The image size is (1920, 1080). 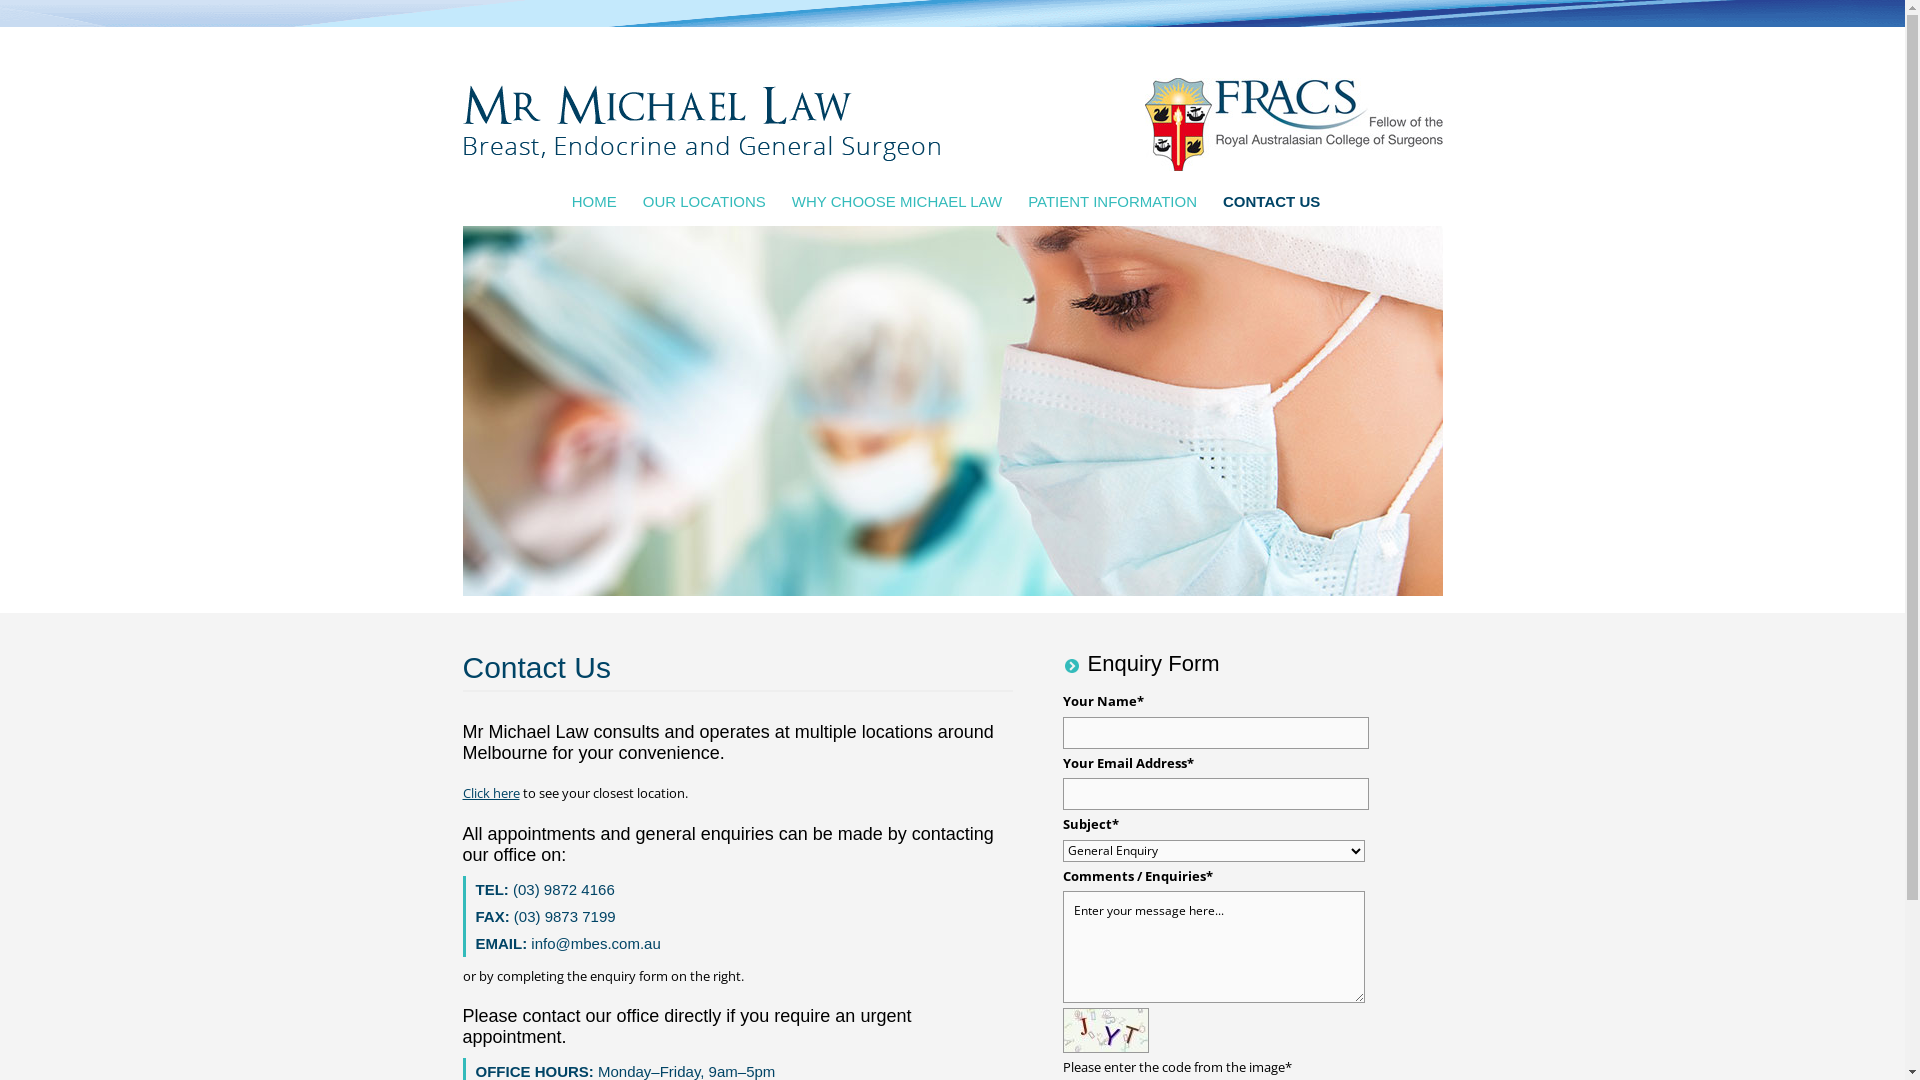 I want to click on CONTACT US, so click(x=1272, y=202).